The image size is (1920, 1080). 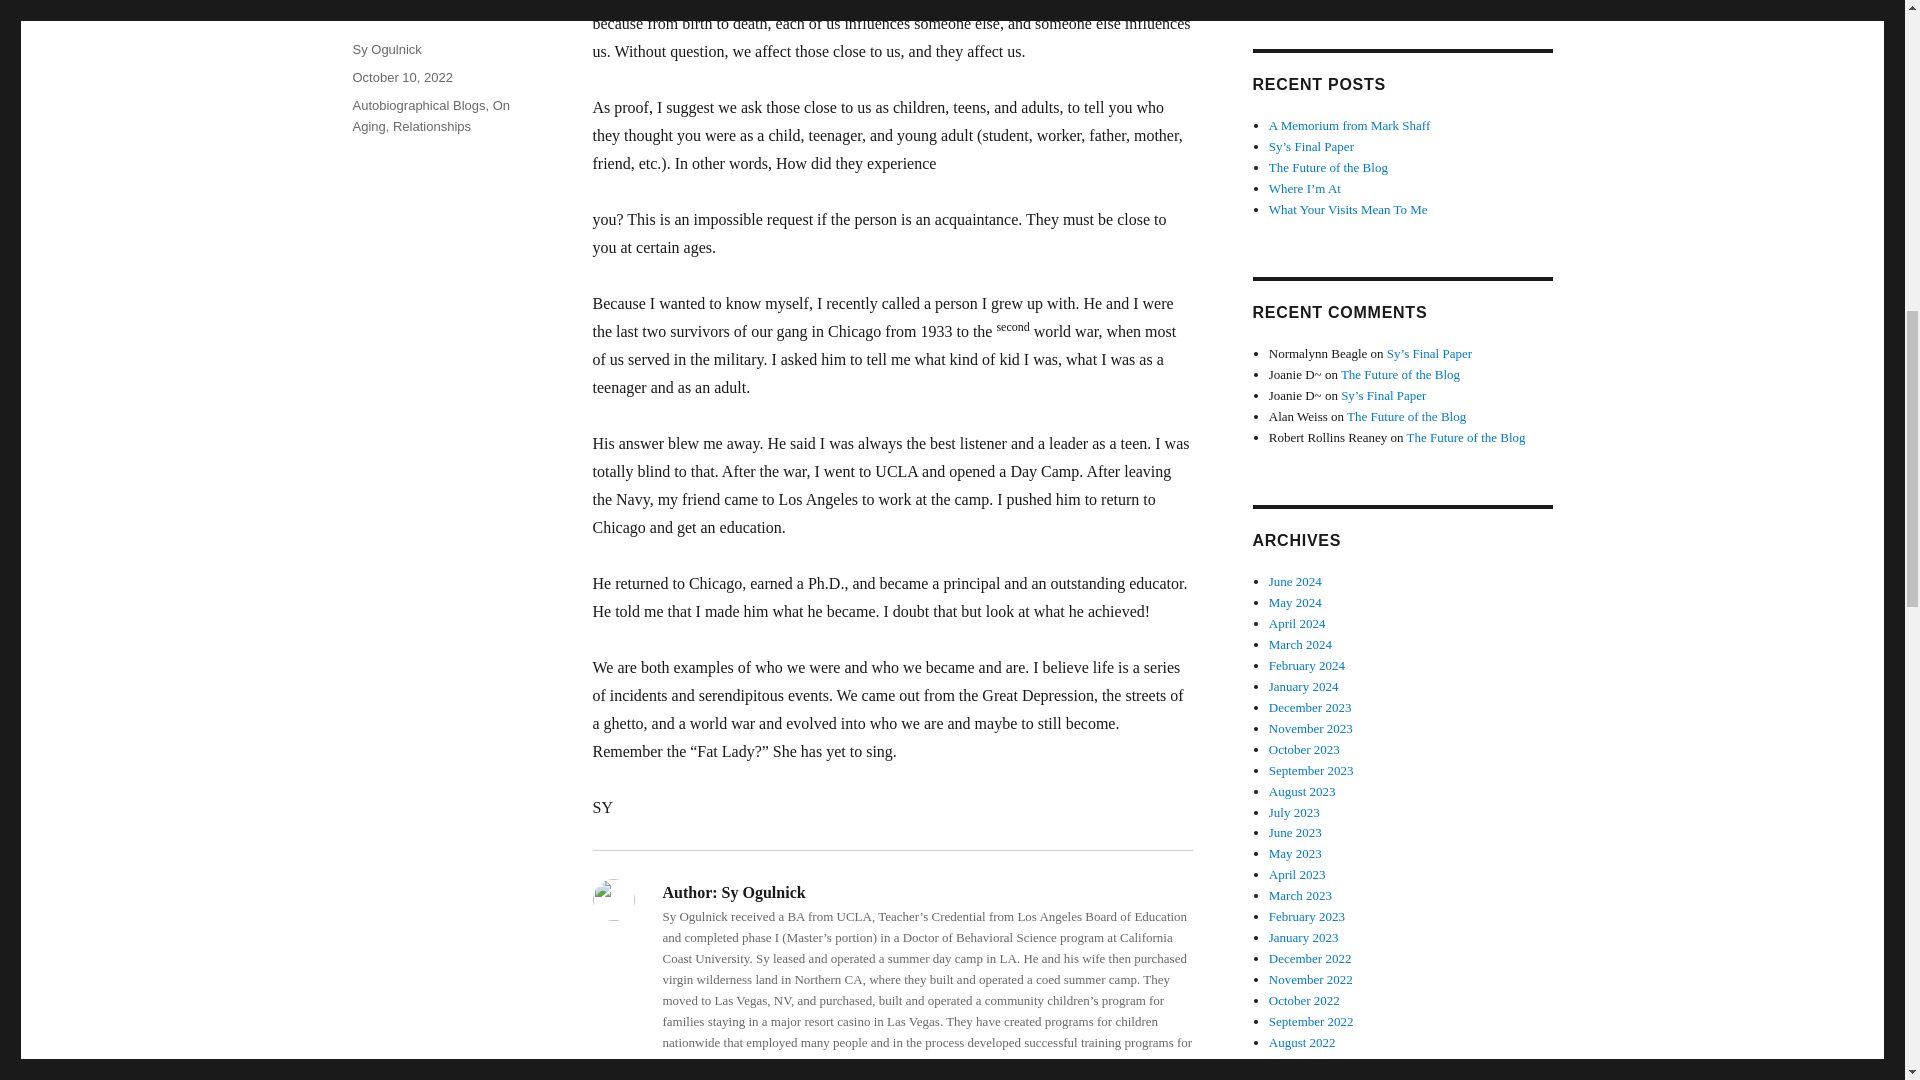 What do you see at coordinates (1300, 644) in the screenshot?
I see `March 2024` at bounding box center [1300, 644].